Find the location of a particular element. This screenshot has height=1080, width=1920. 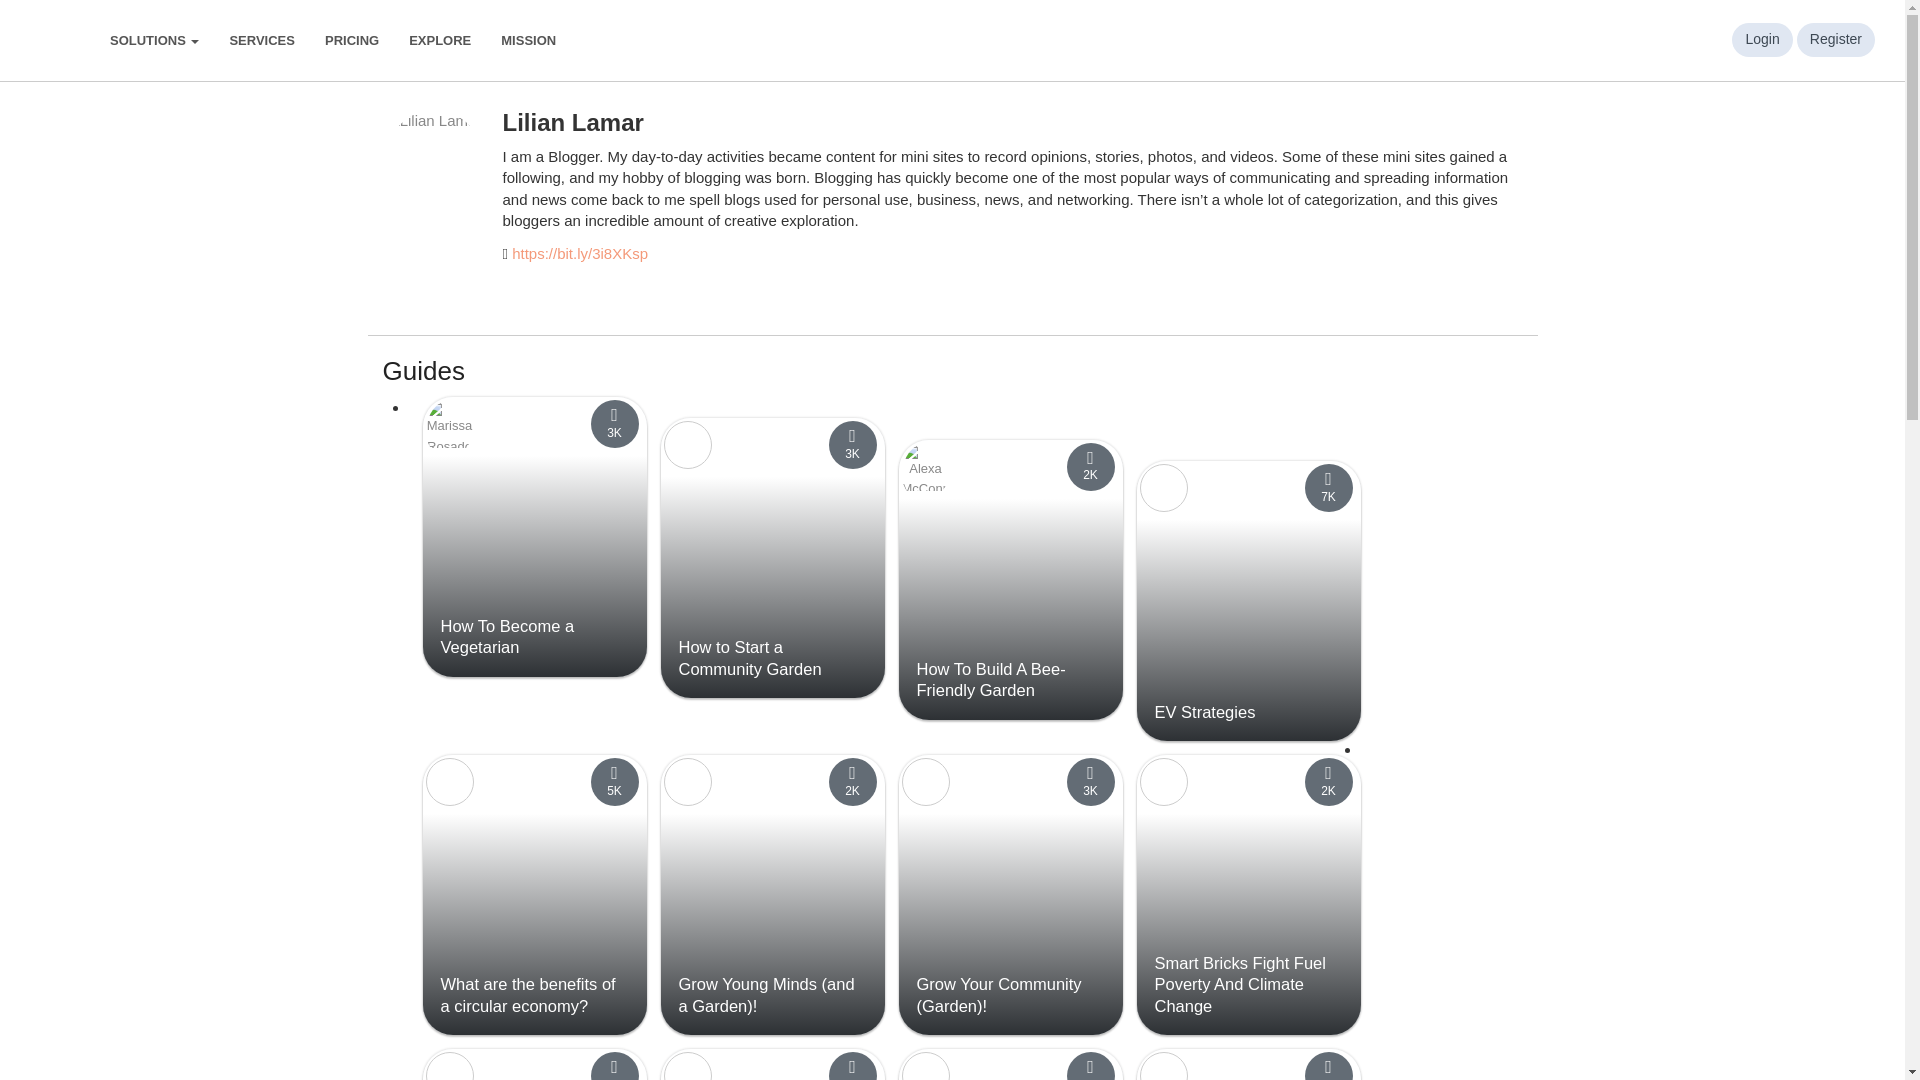

View How To Become a Vegetarian on Guides is located at coordinates (506, 636).